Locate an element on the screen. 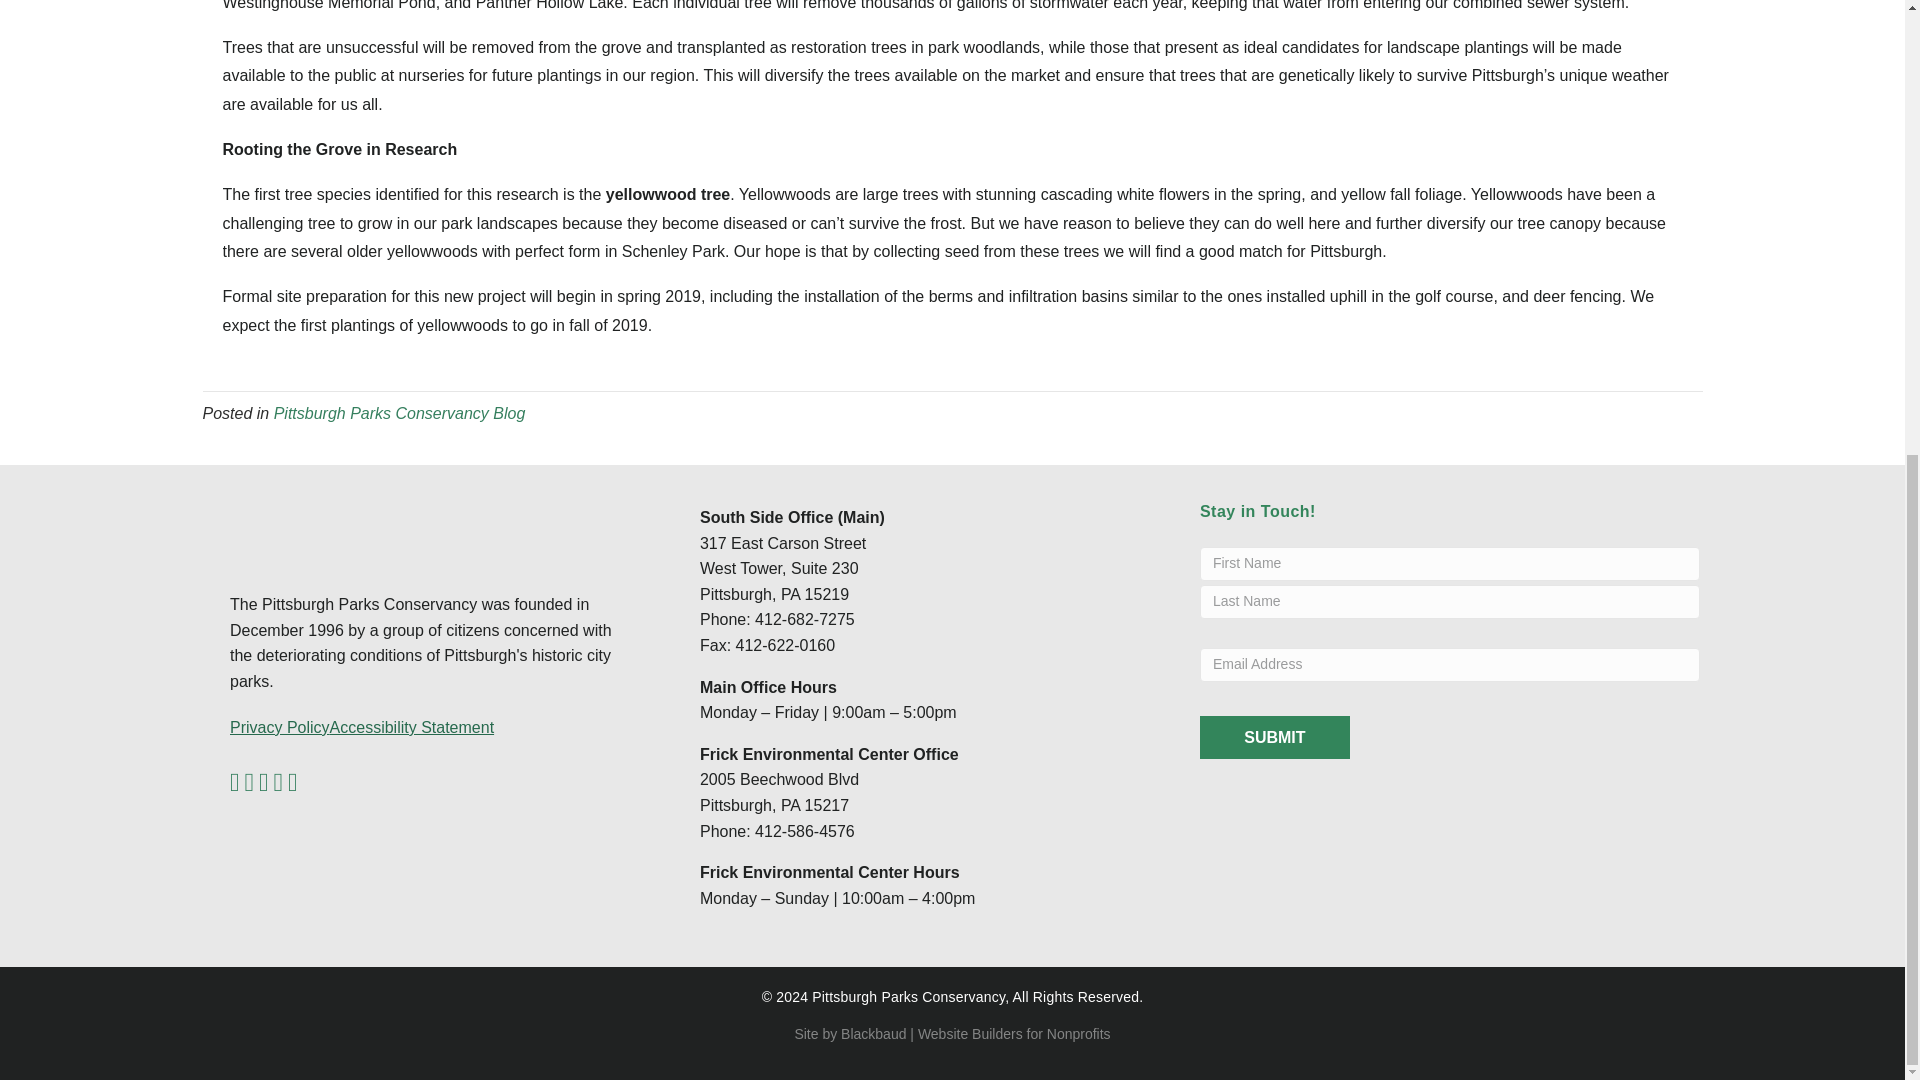 This screenshot has height=1080, width=1920. PPC Logo Horizontal Cropped is located at coordinates (330, 526).